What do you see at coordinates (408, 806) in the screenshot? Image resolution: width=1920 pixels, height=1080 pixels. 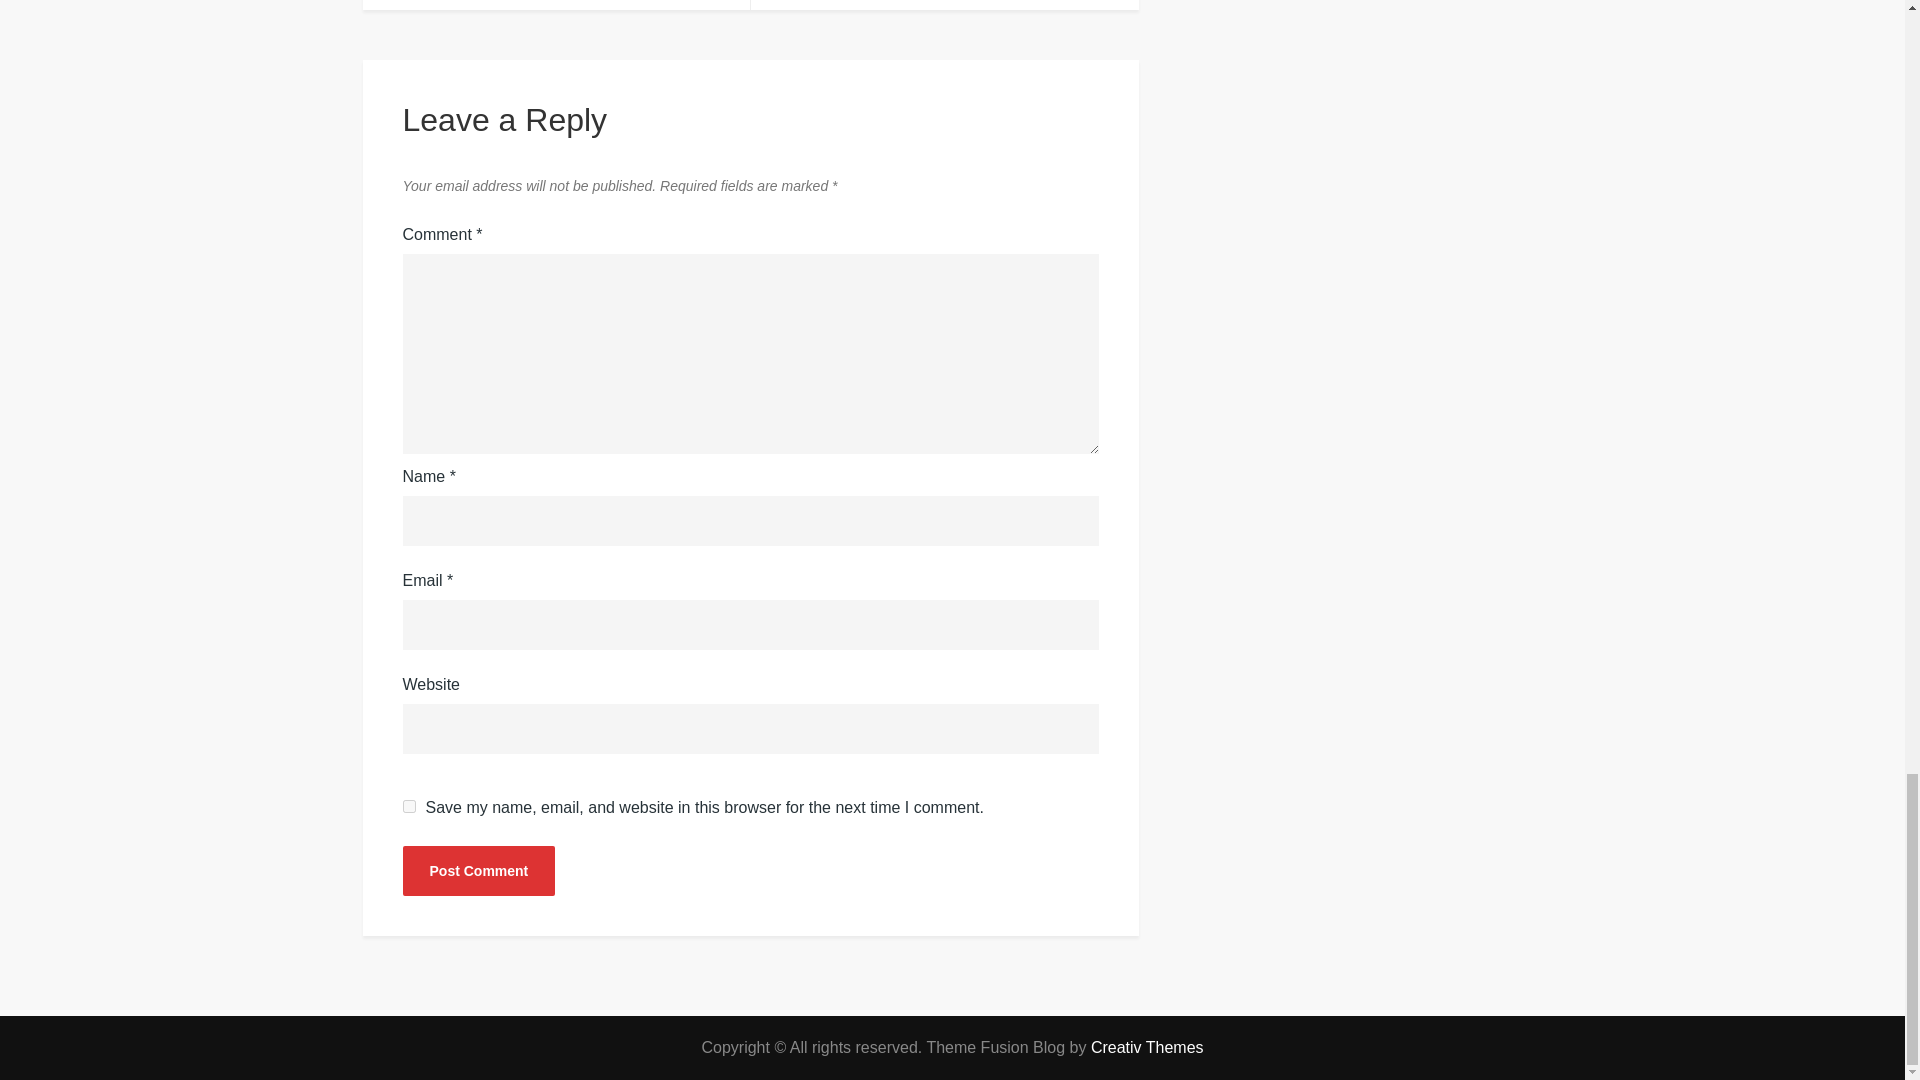 I see `yes` at bounding box center [408, 806].